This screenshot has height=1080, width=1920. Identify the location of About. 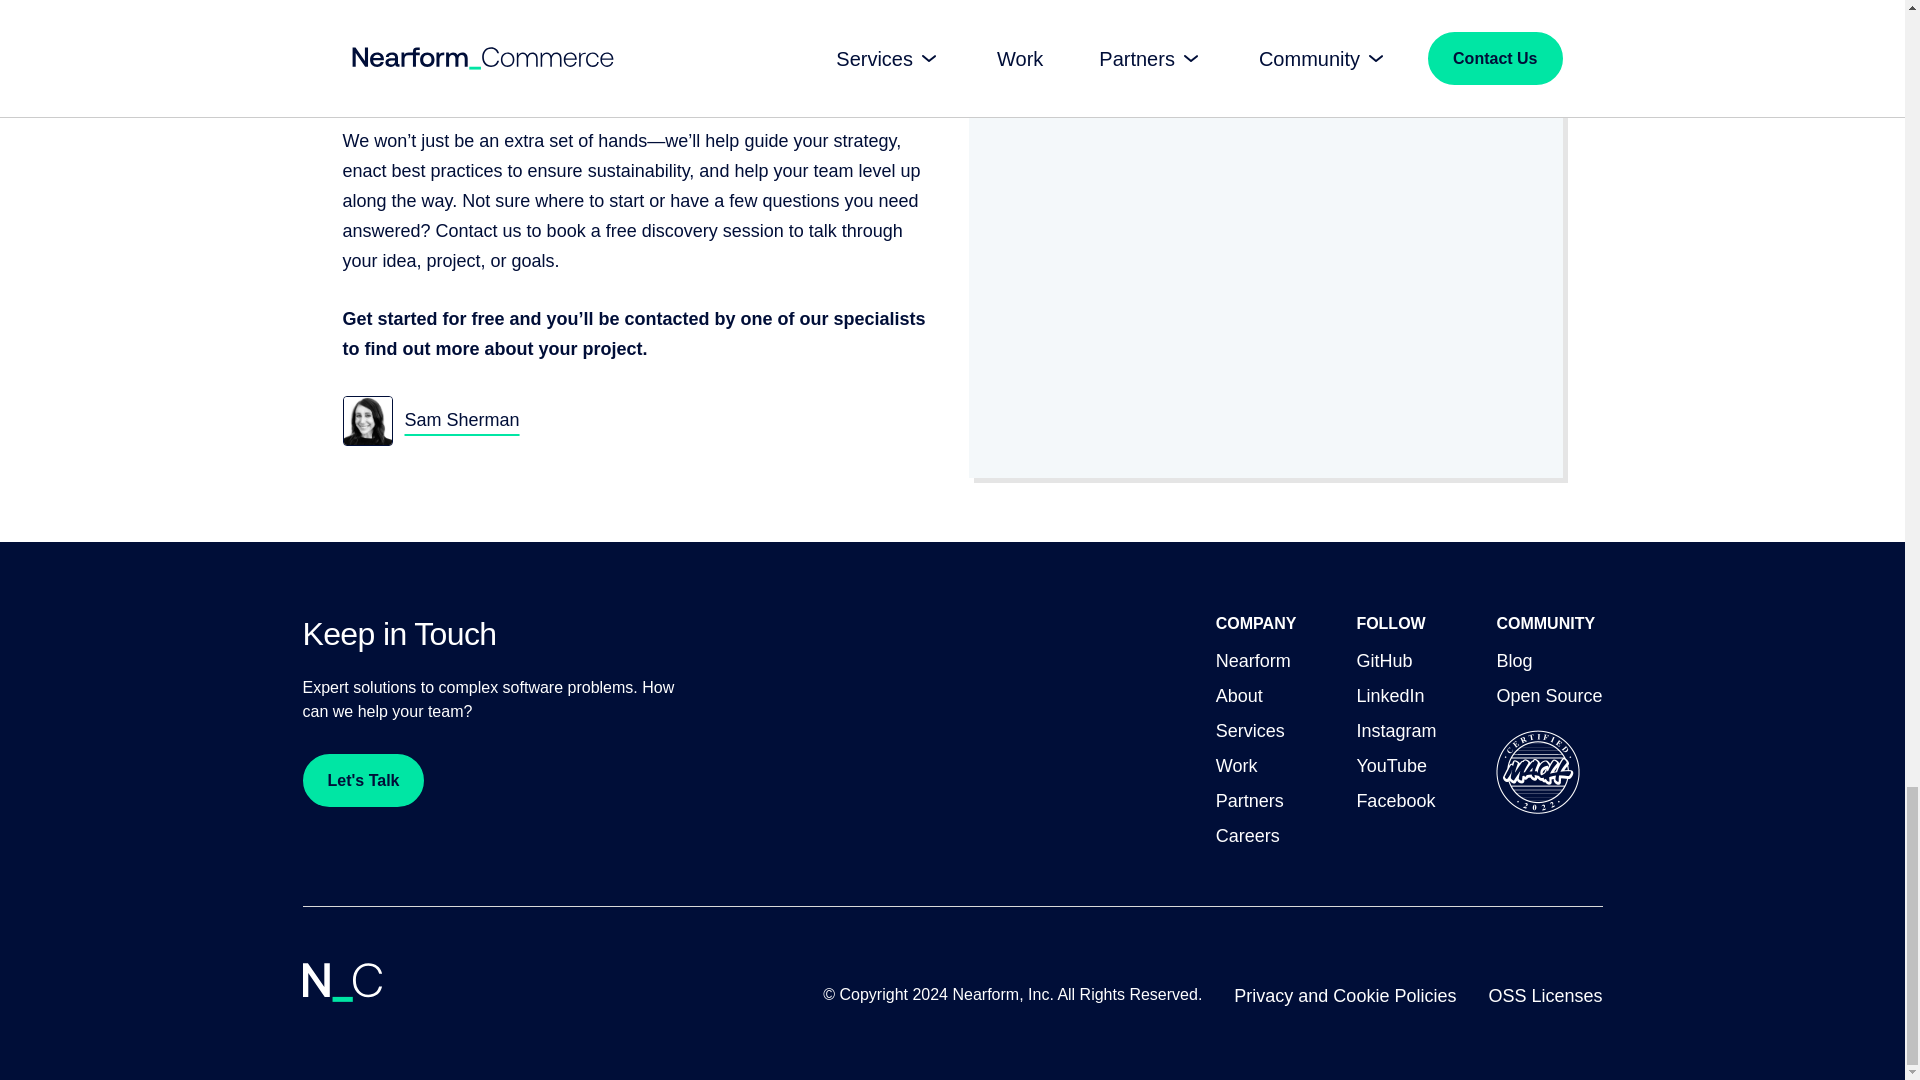
(1239, 696).